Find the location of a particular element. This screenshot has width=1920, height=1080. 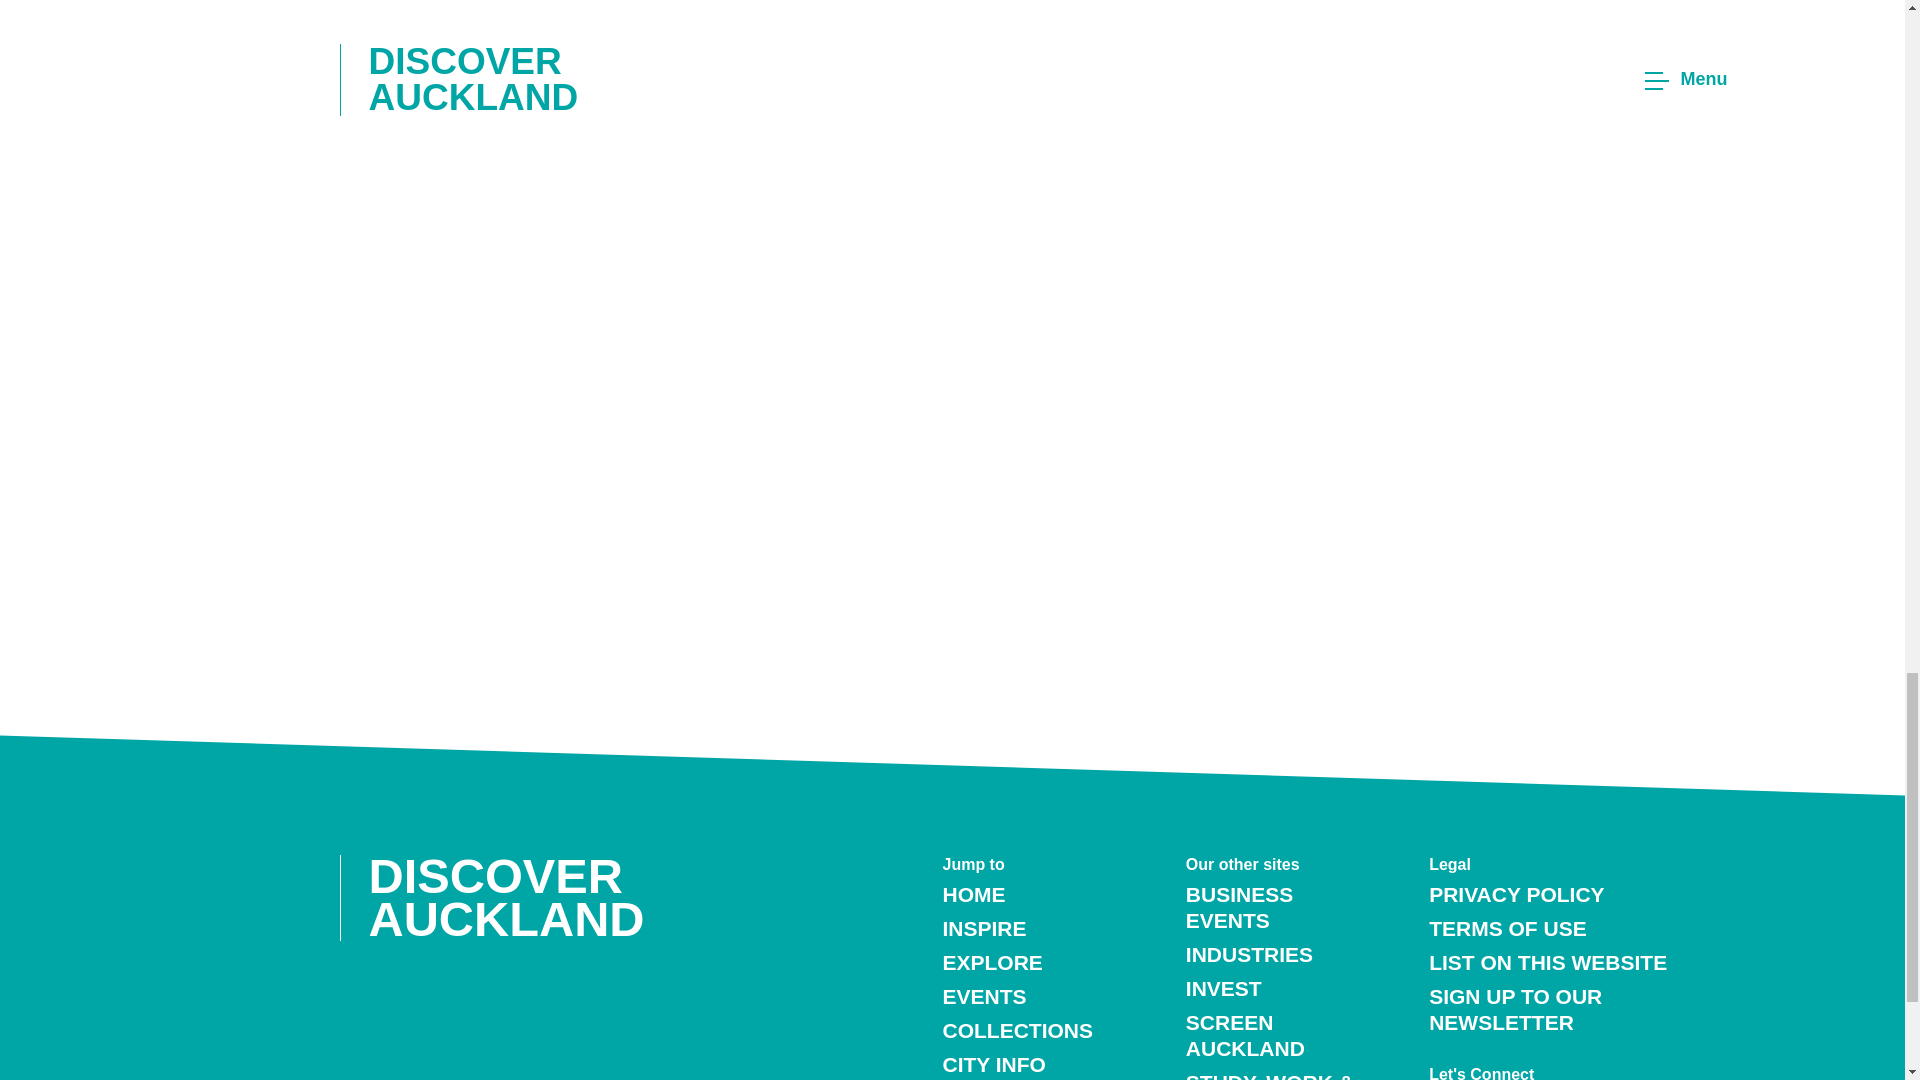

PRIVACY POLICY is located at coordinates (1516, 894).